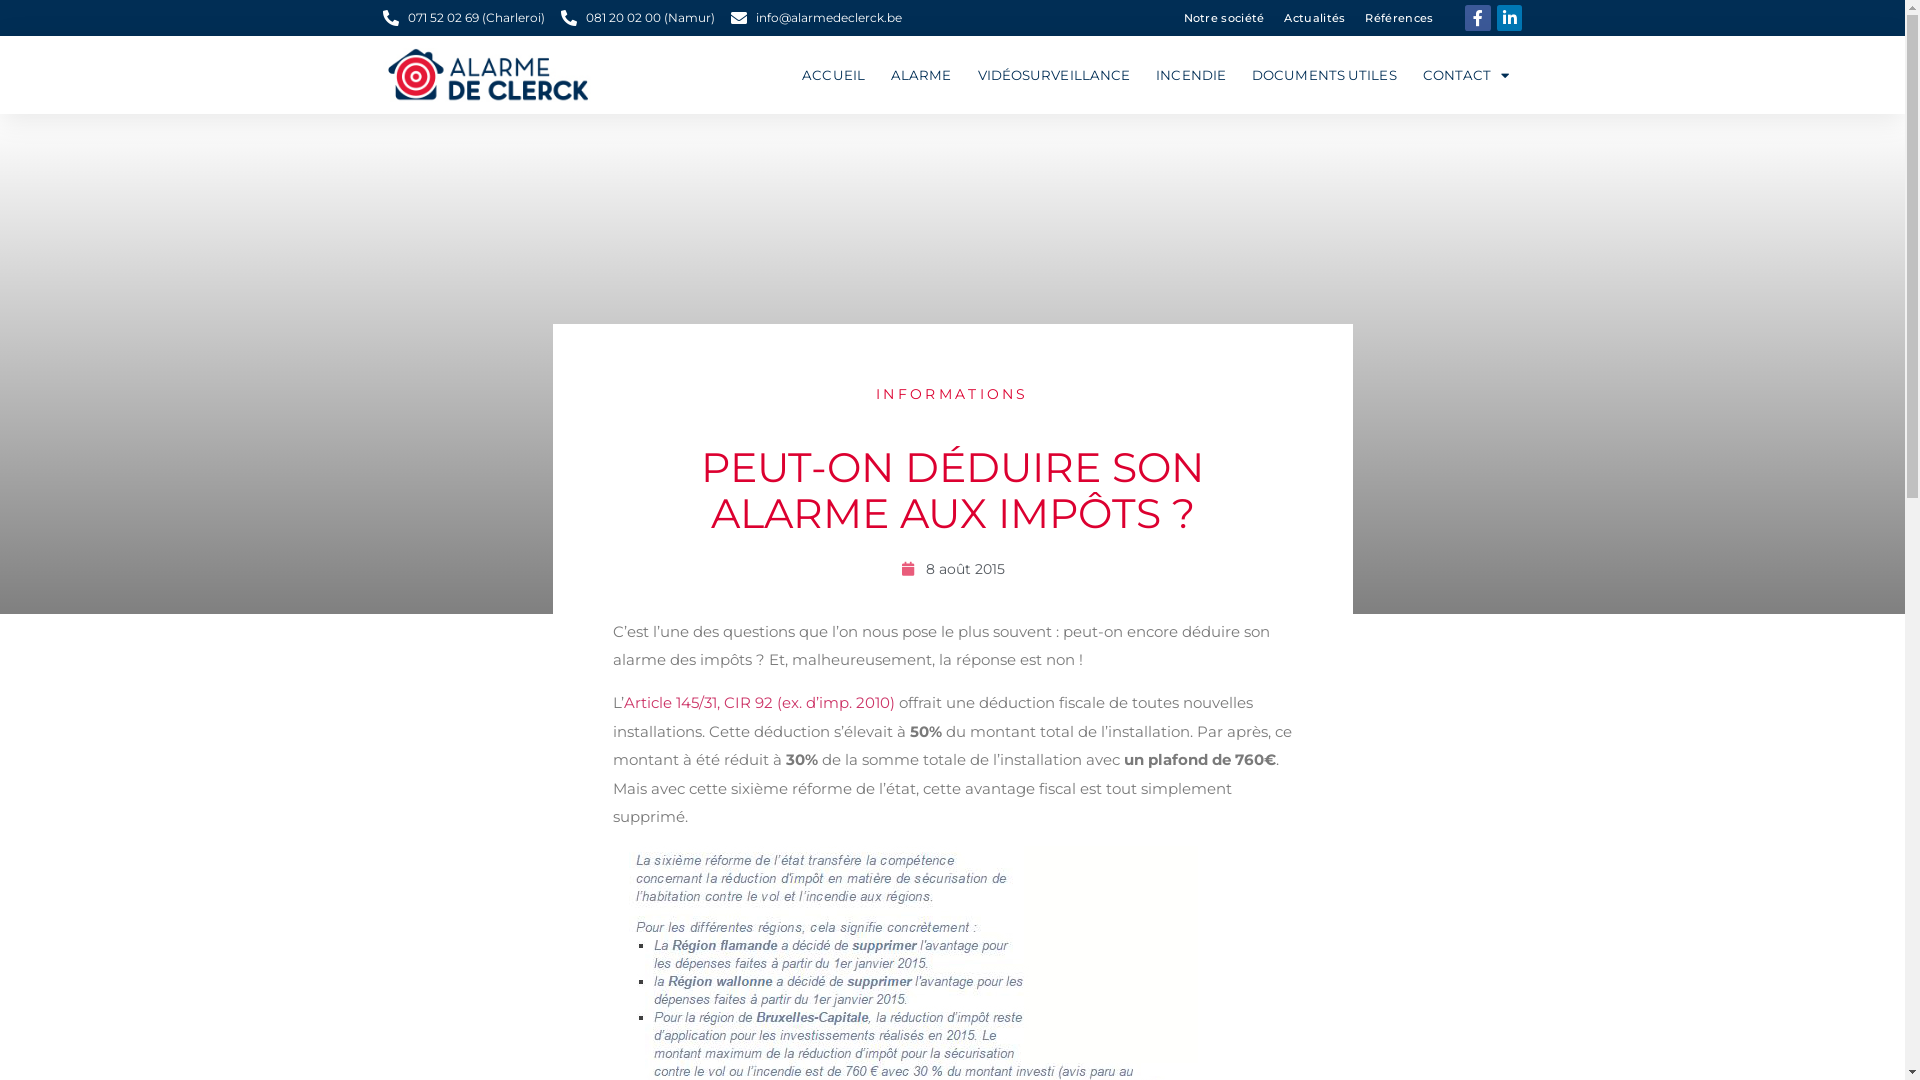  Describe the element at coordinates (1191, 75) in the screenshot. I see `INCENDIE` at that location.